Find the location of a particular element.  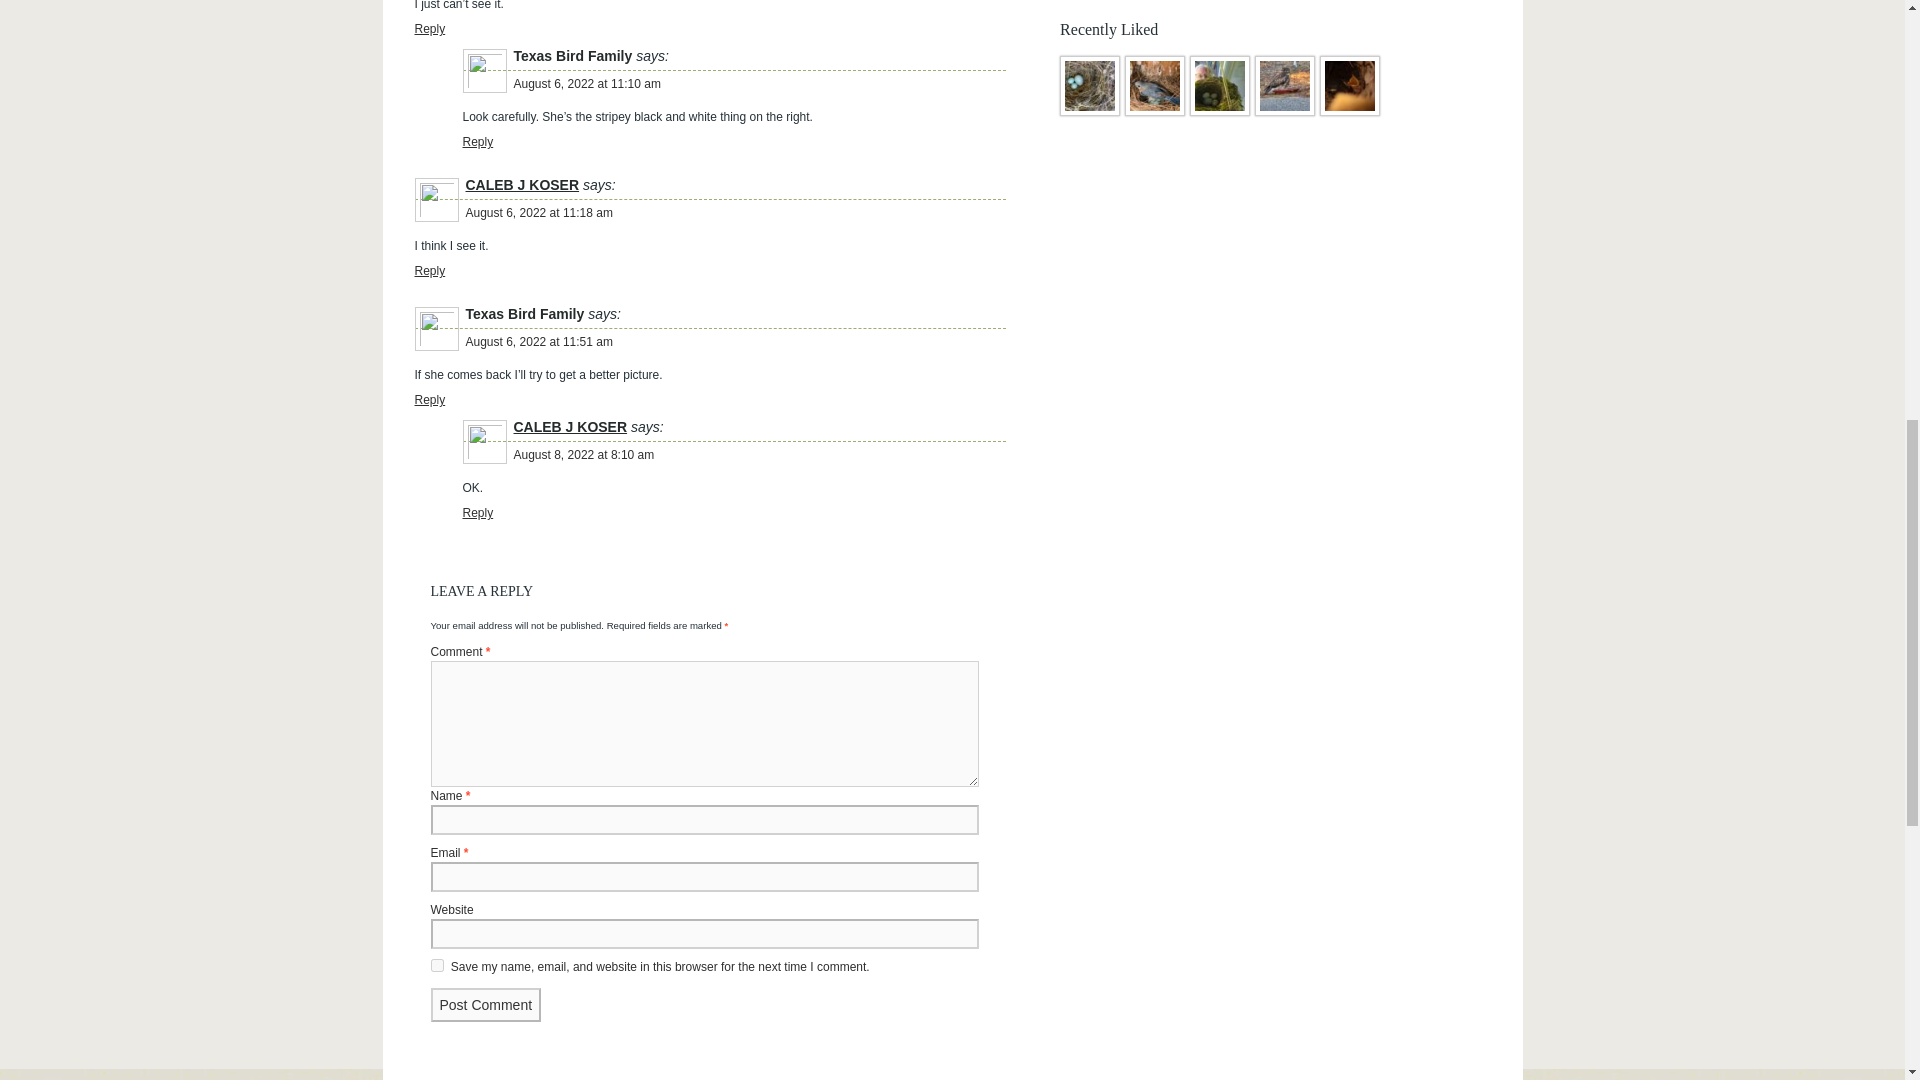

Post Comment is located at coordinates (486, 1004).